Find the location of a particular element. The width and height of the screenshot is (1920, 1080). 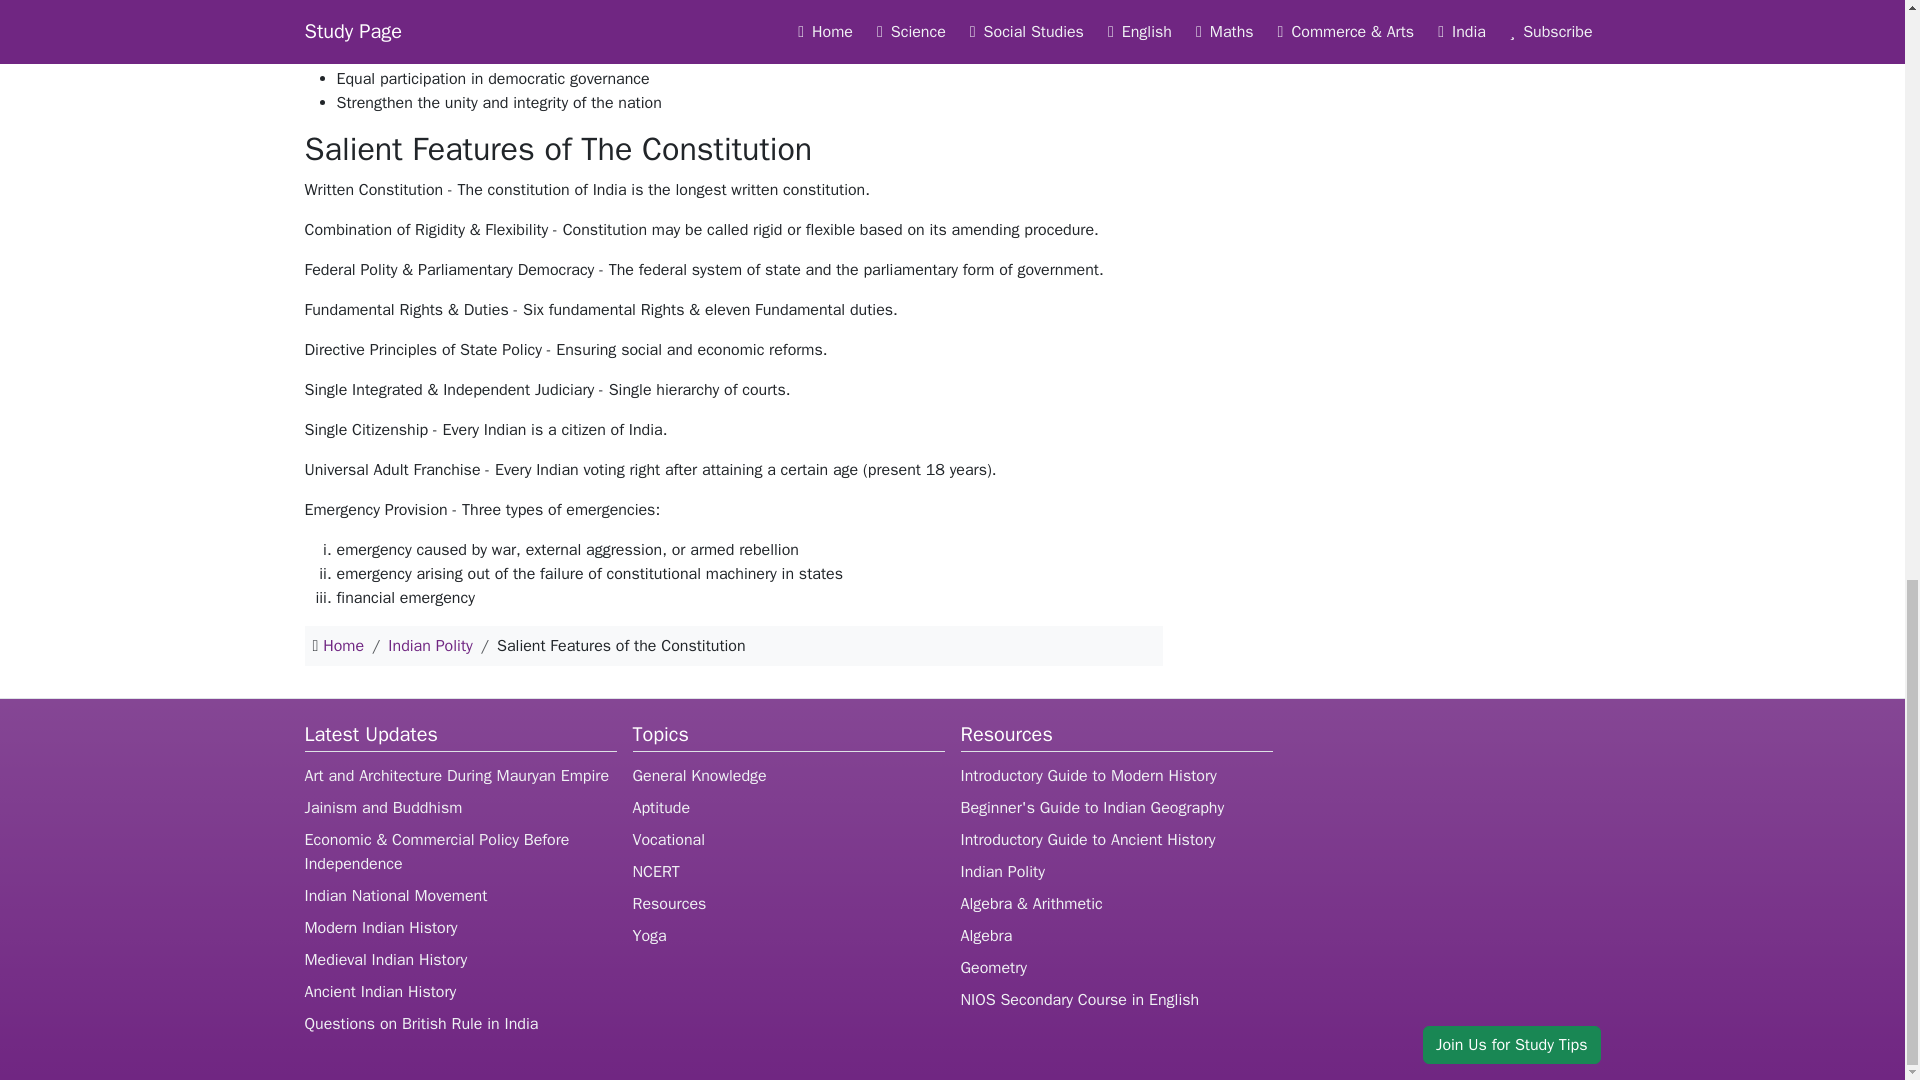

Indian National Movement is located at coordinates (395, 896).